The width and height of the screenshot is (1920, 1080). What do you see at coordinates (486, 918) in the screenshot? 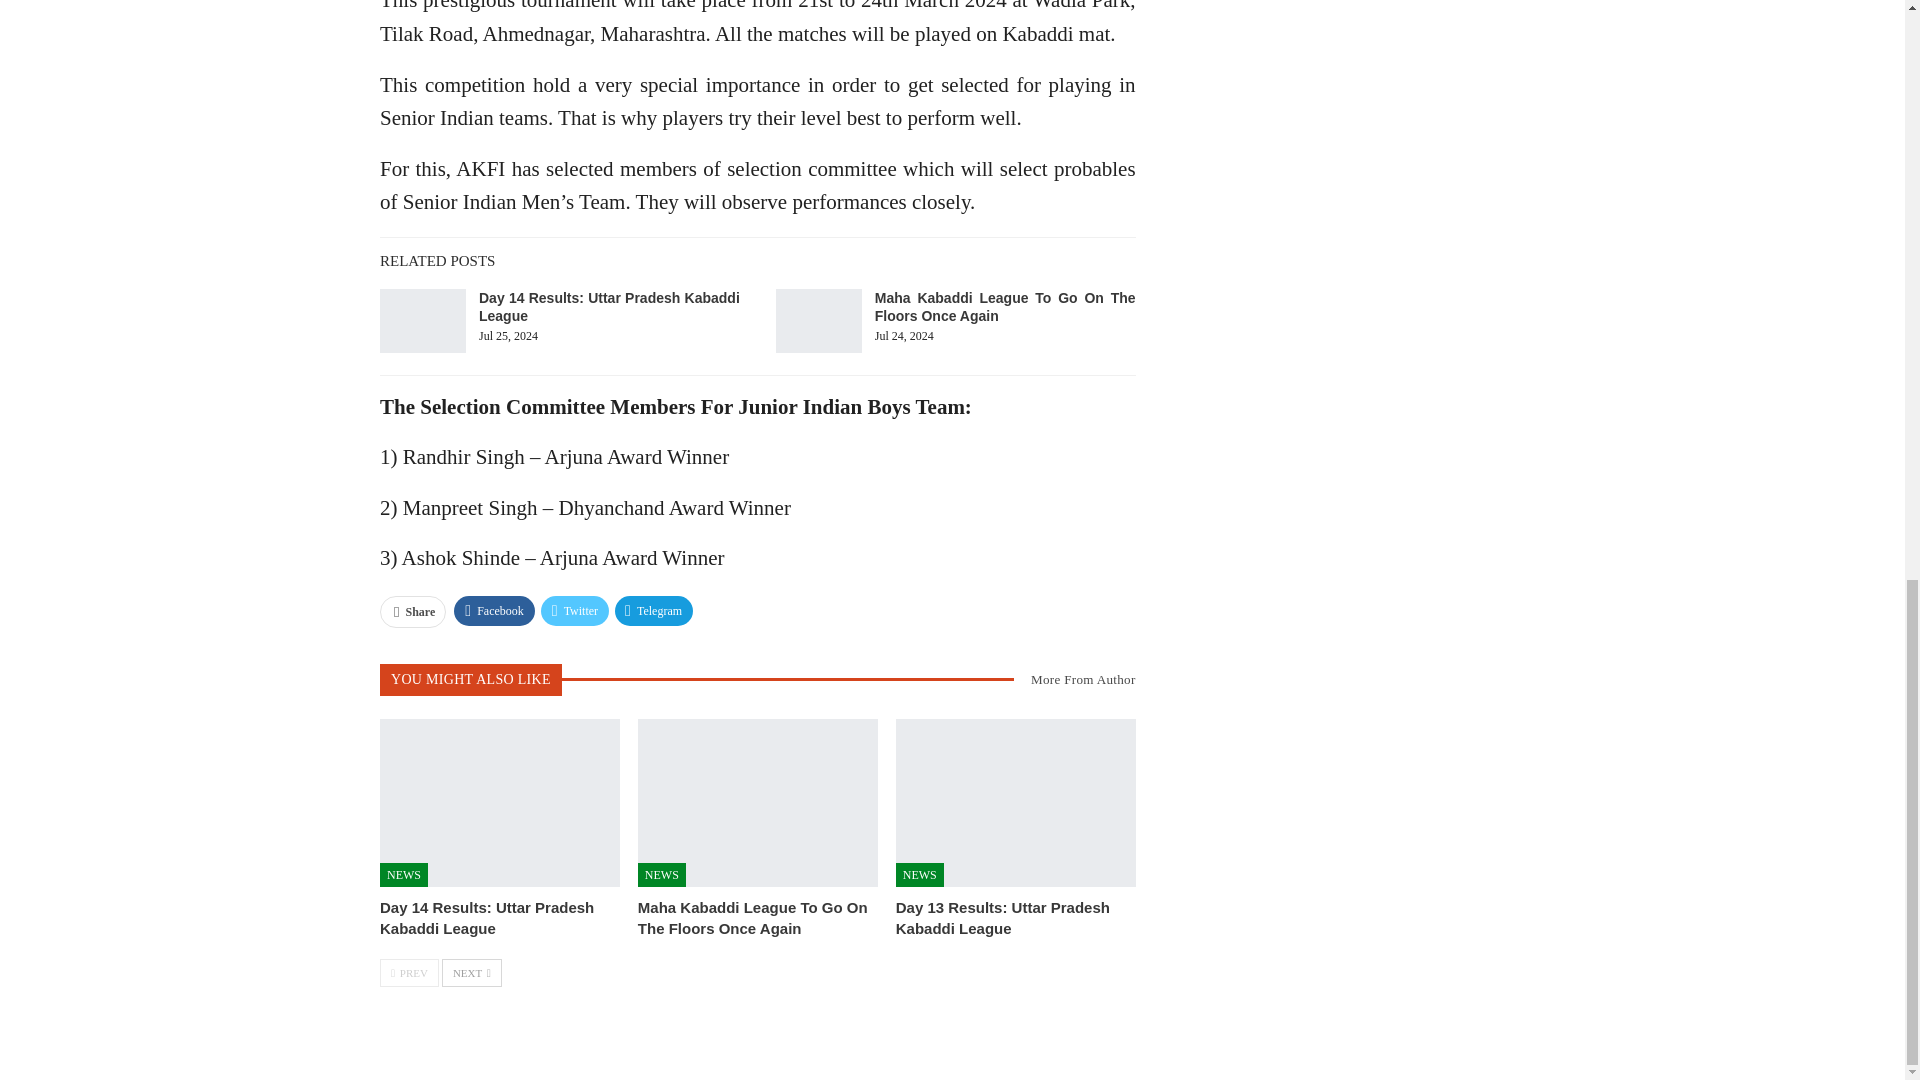
I see `Day 14 Results: Uttar Pradesh Kabaddi League` at bounding box center [486, 918].